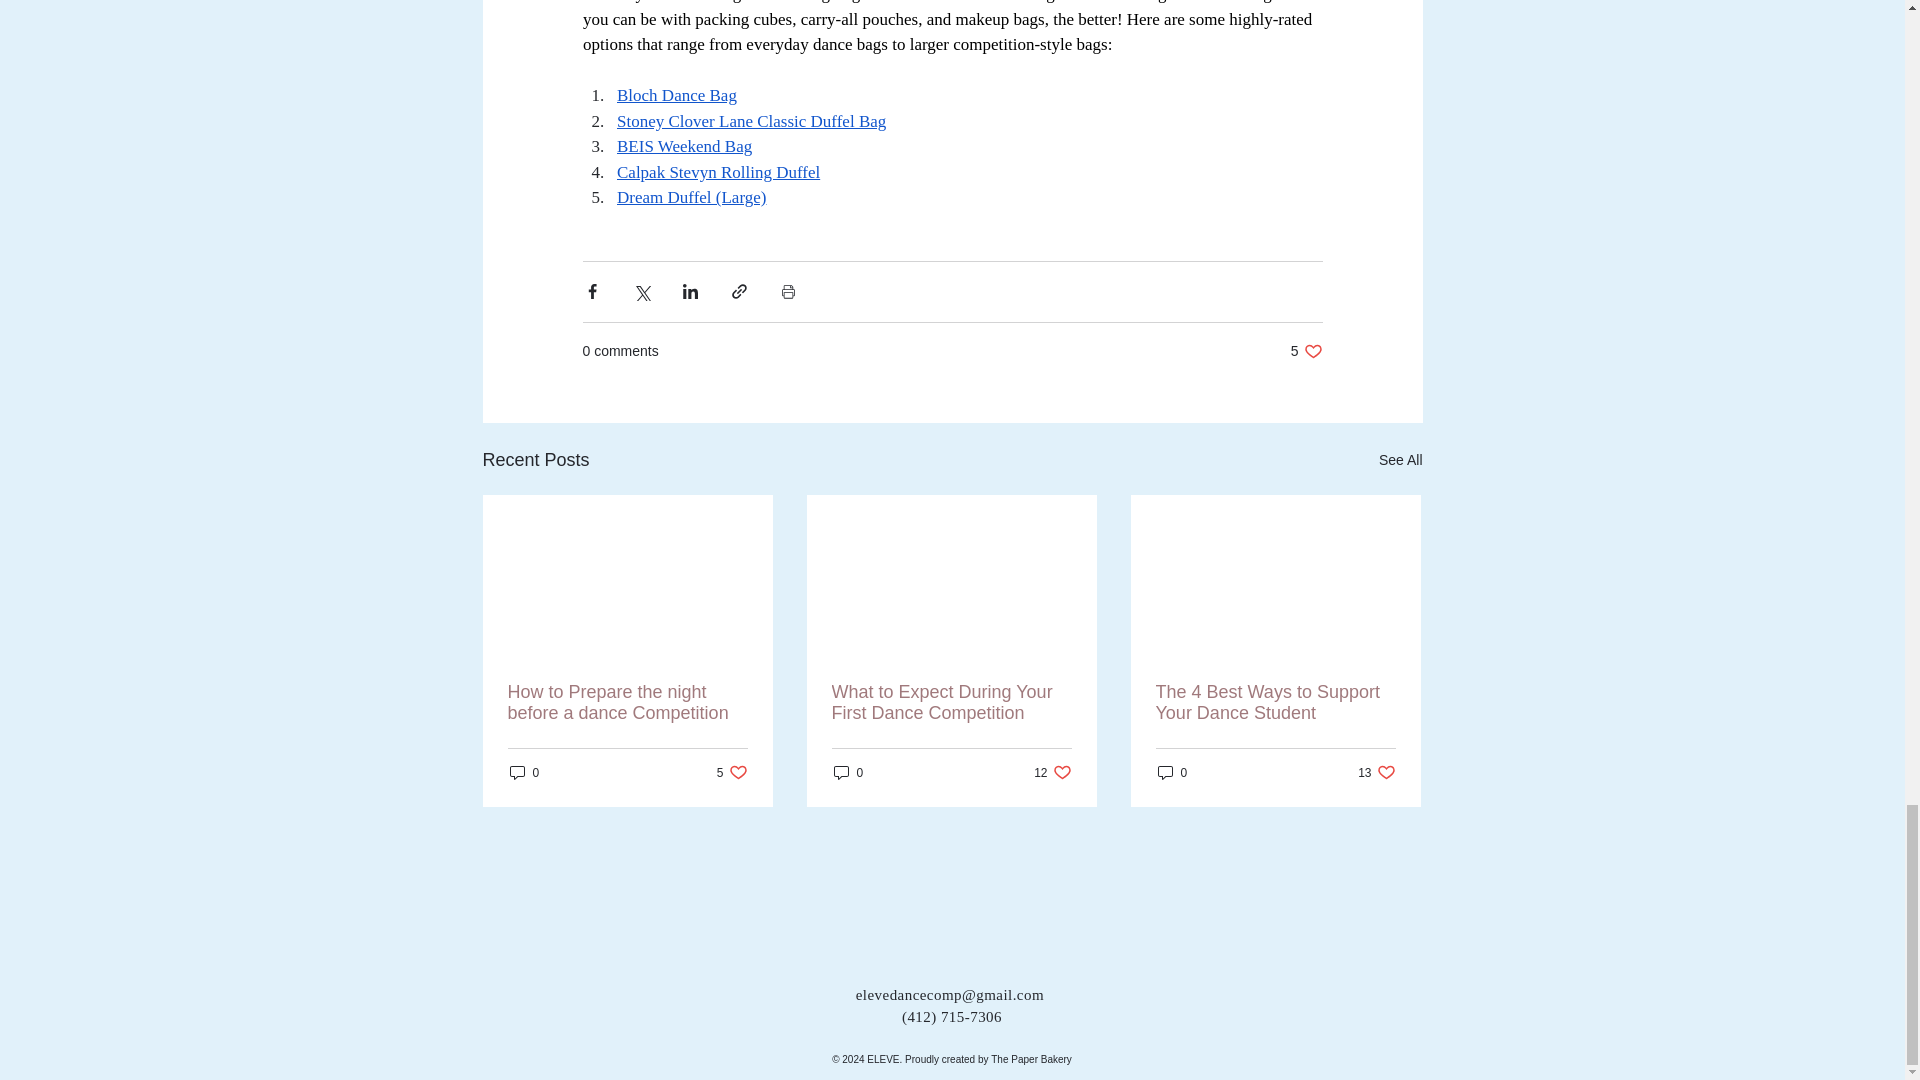 The image size is (1920, 1080). What do you see at coordinates (750, 121) in the screenshot?
I see `BEIS Weekend Bag` at bounding box center [750, 121].